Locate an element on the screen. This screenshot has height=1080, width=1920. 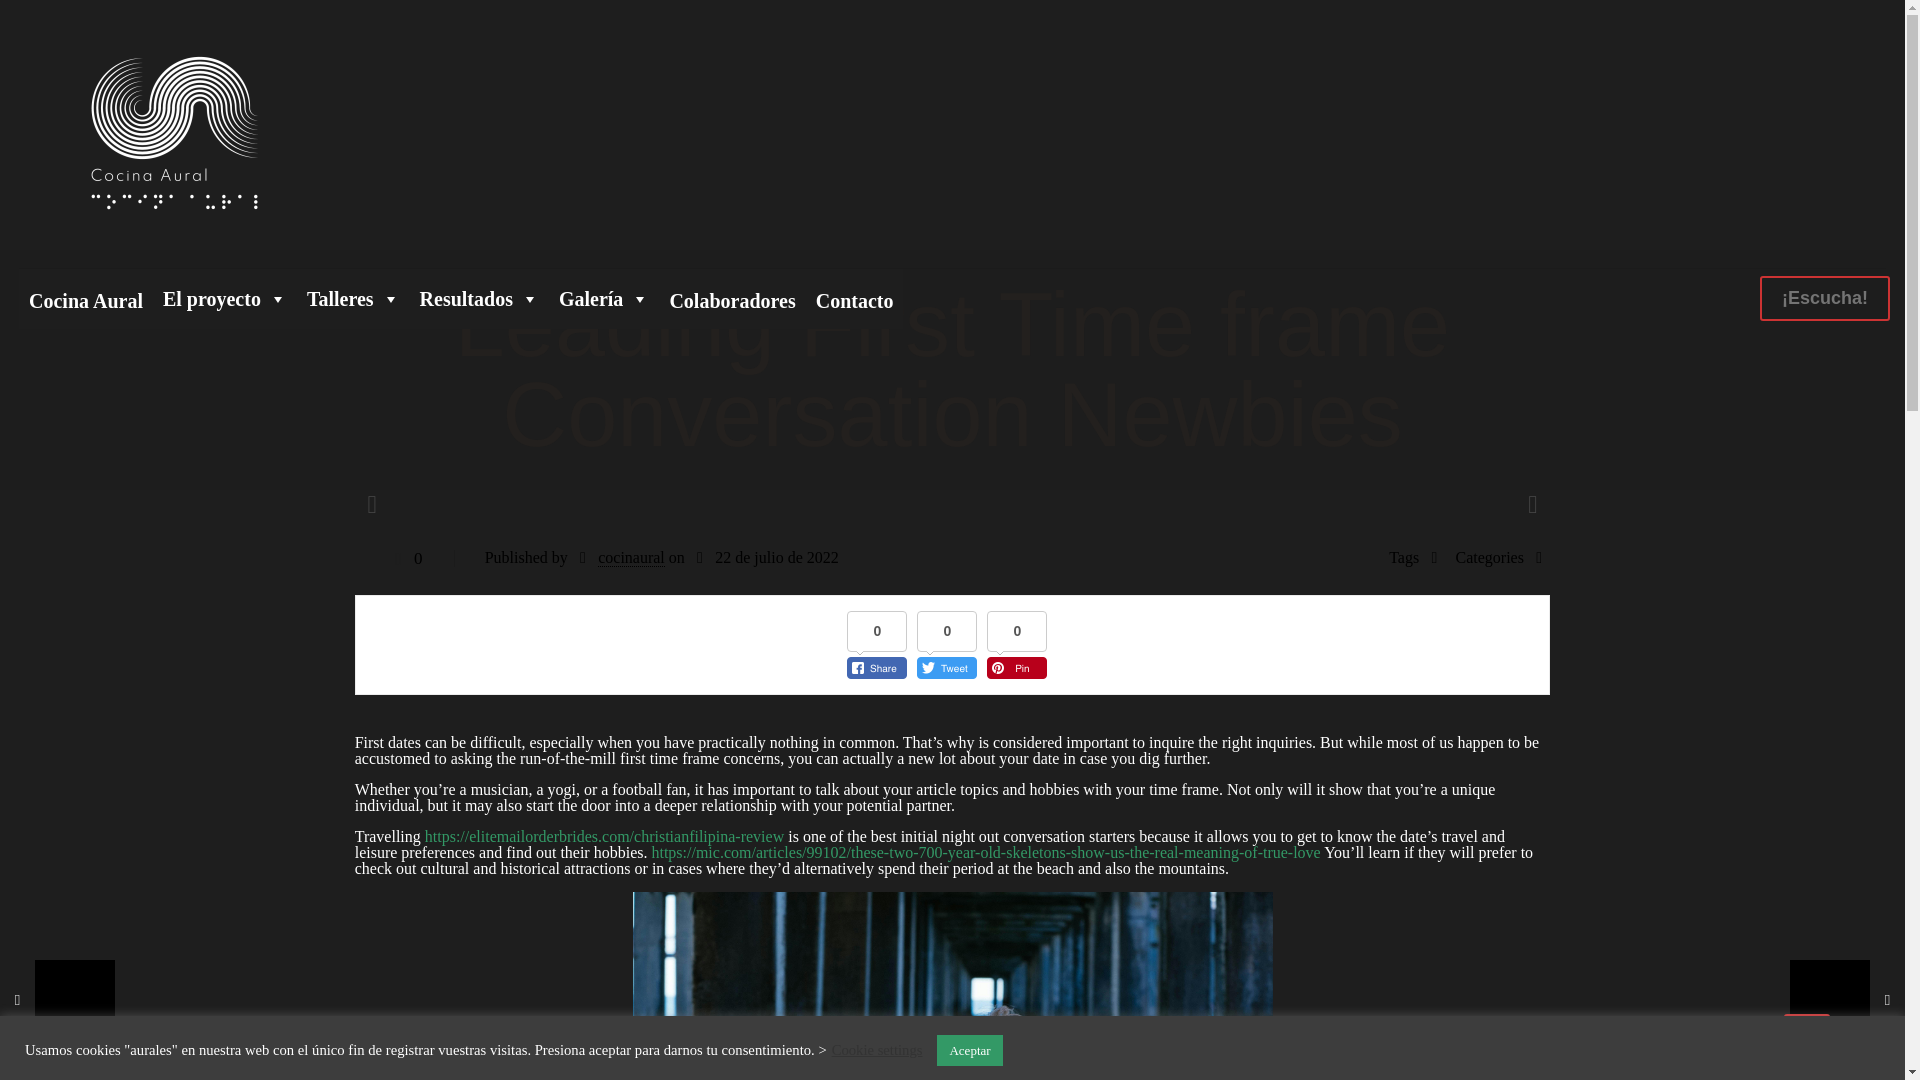
desplegable is located at coordinates (604, 298).